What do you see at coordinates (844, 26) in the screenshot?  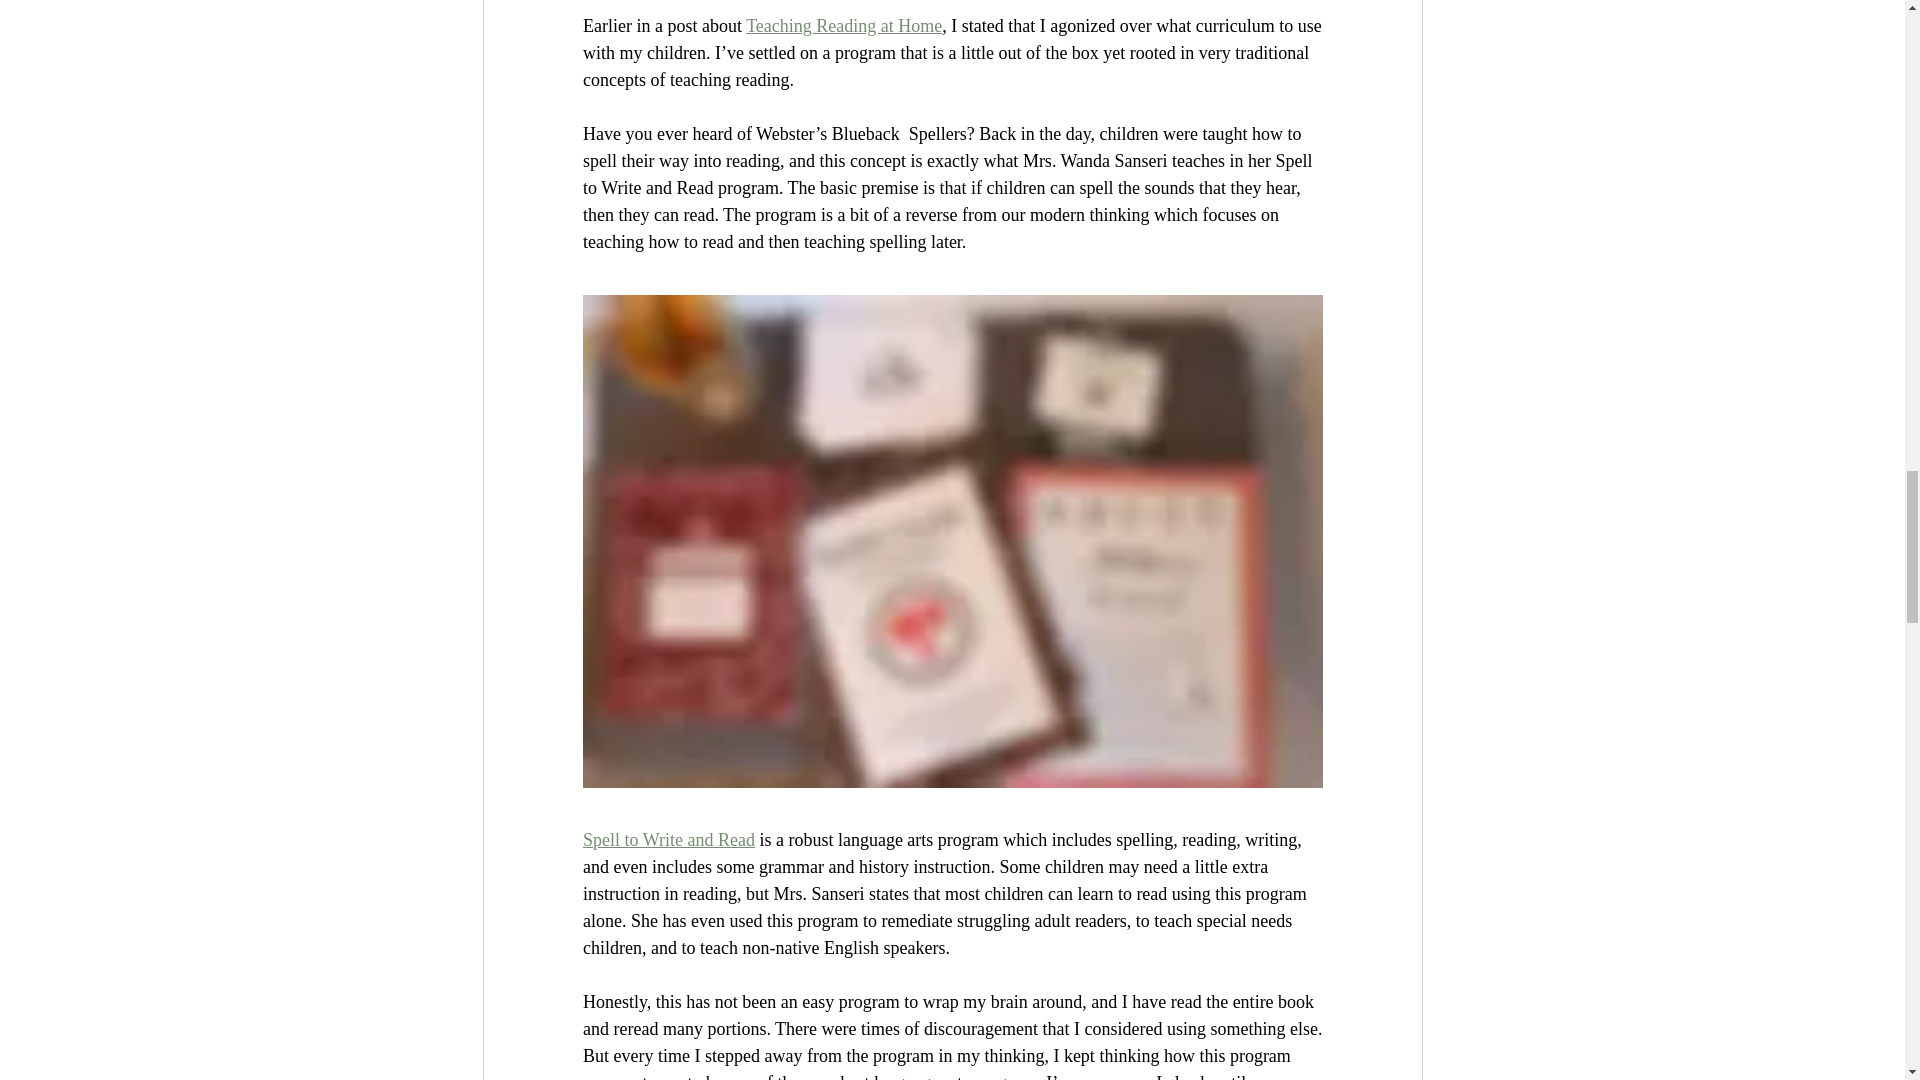 I see `Teaching Reading at Home` at bounding box center [844, 26].